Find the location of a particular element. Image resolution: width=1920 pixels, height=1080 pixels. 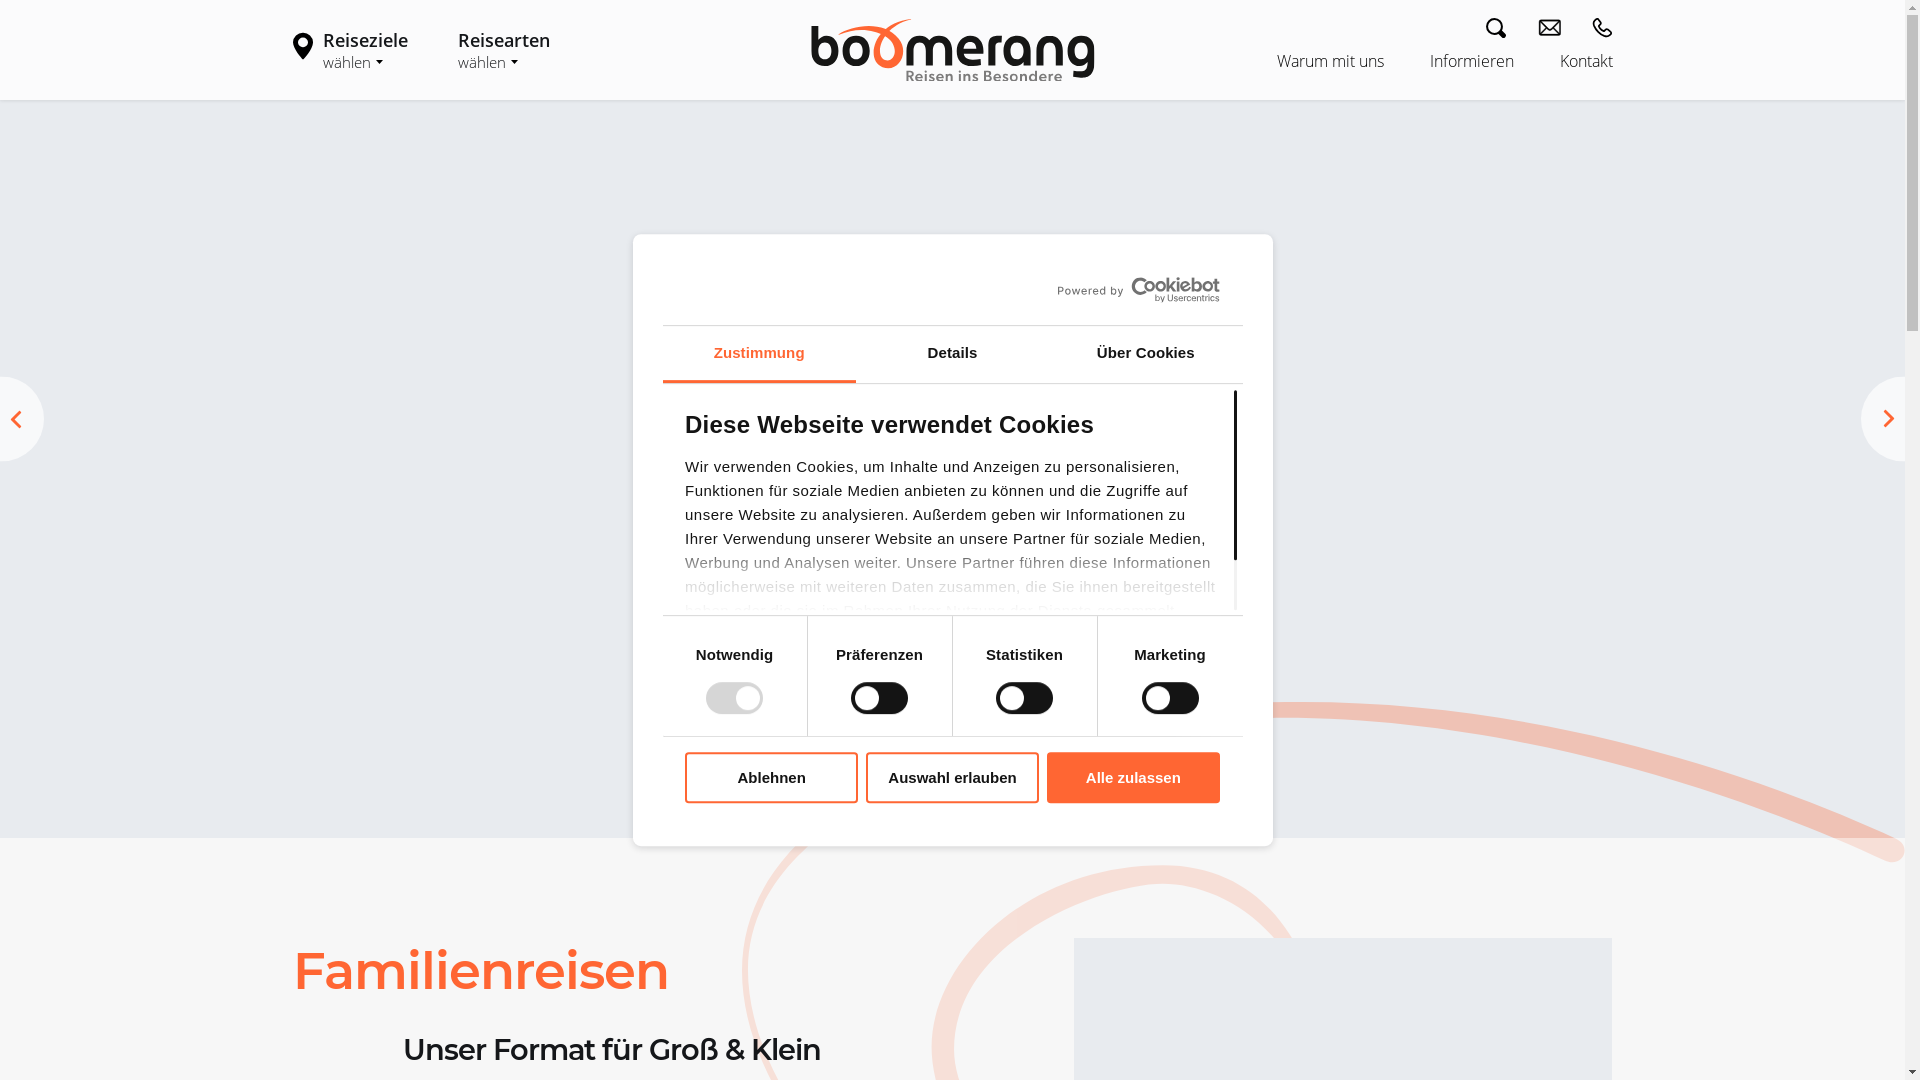

Details is located at coordinates (952, 354).